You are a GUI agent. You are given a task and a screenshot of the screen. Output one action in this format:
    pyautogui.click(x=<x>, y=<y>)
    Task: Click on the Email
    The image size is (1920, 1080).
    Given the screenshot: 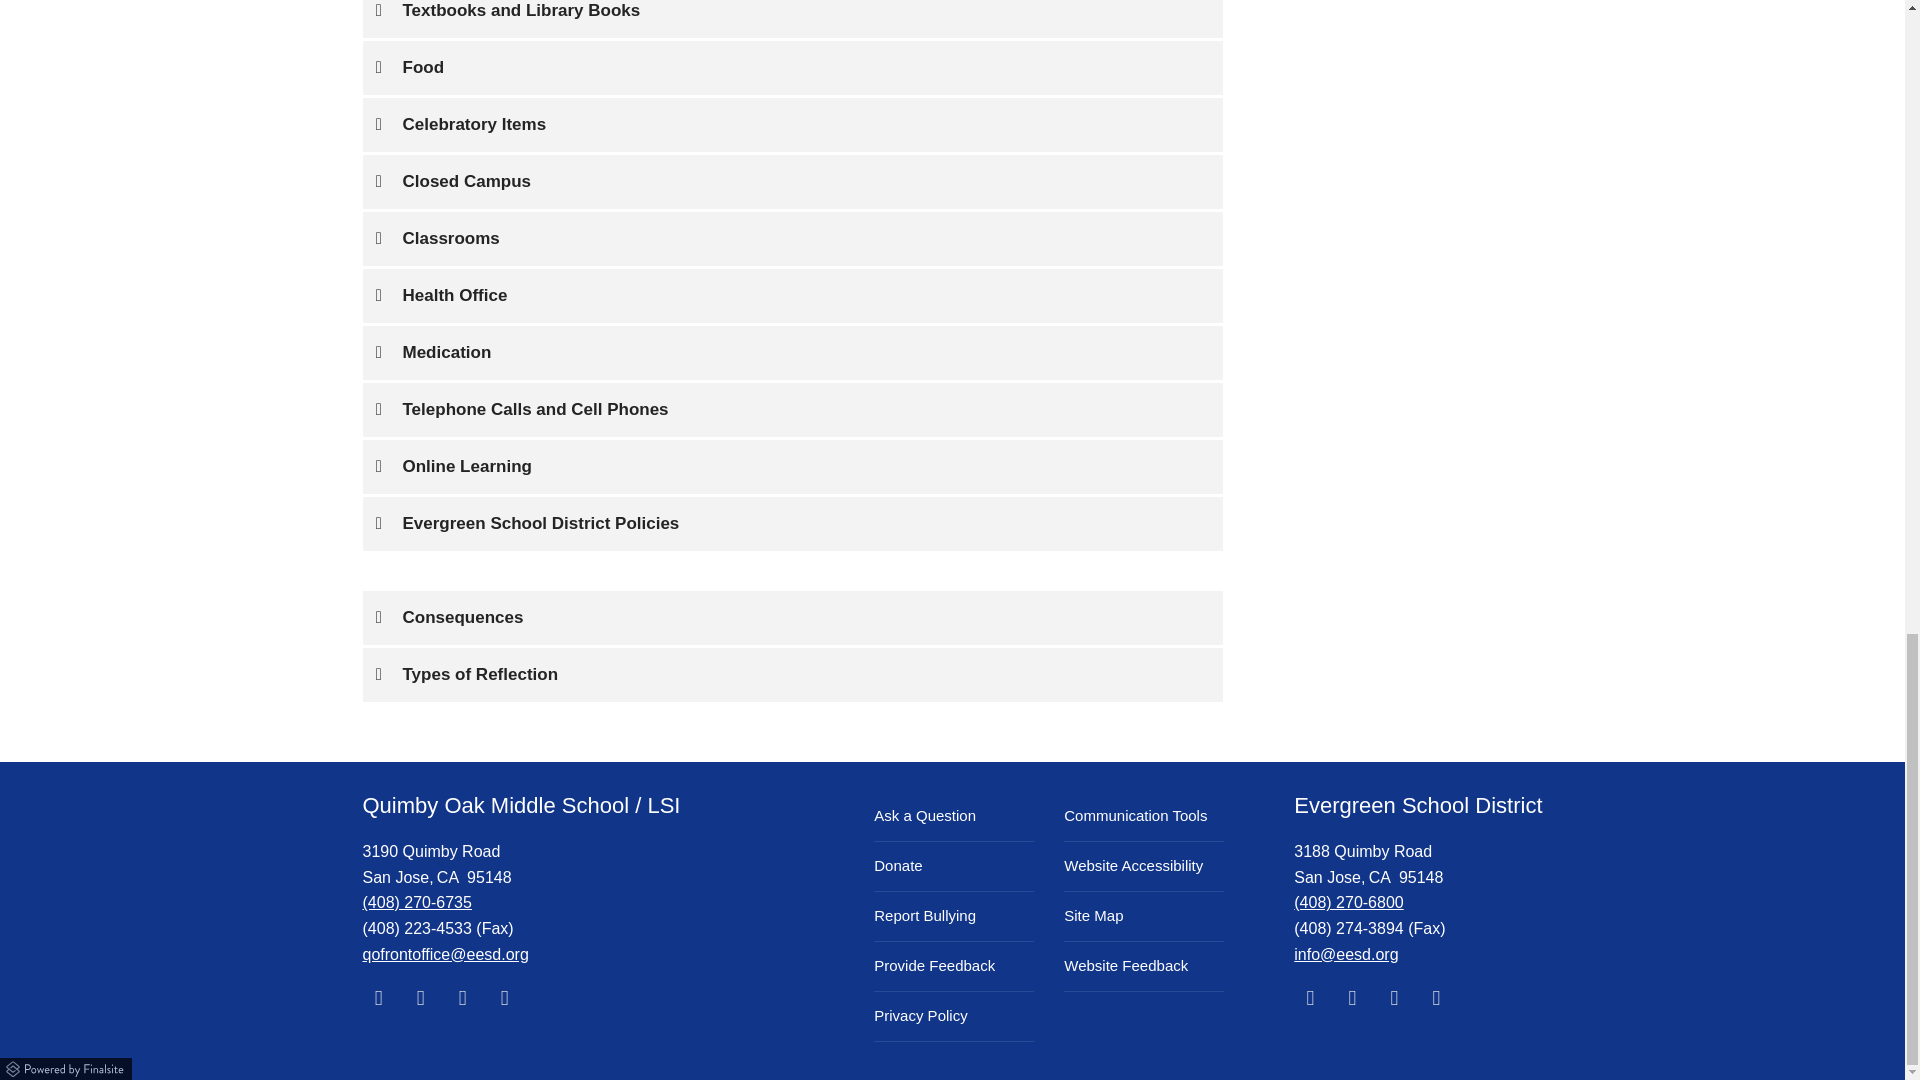 What is the action you would take?
    pyautogui.click(x=1346, y=954)
    